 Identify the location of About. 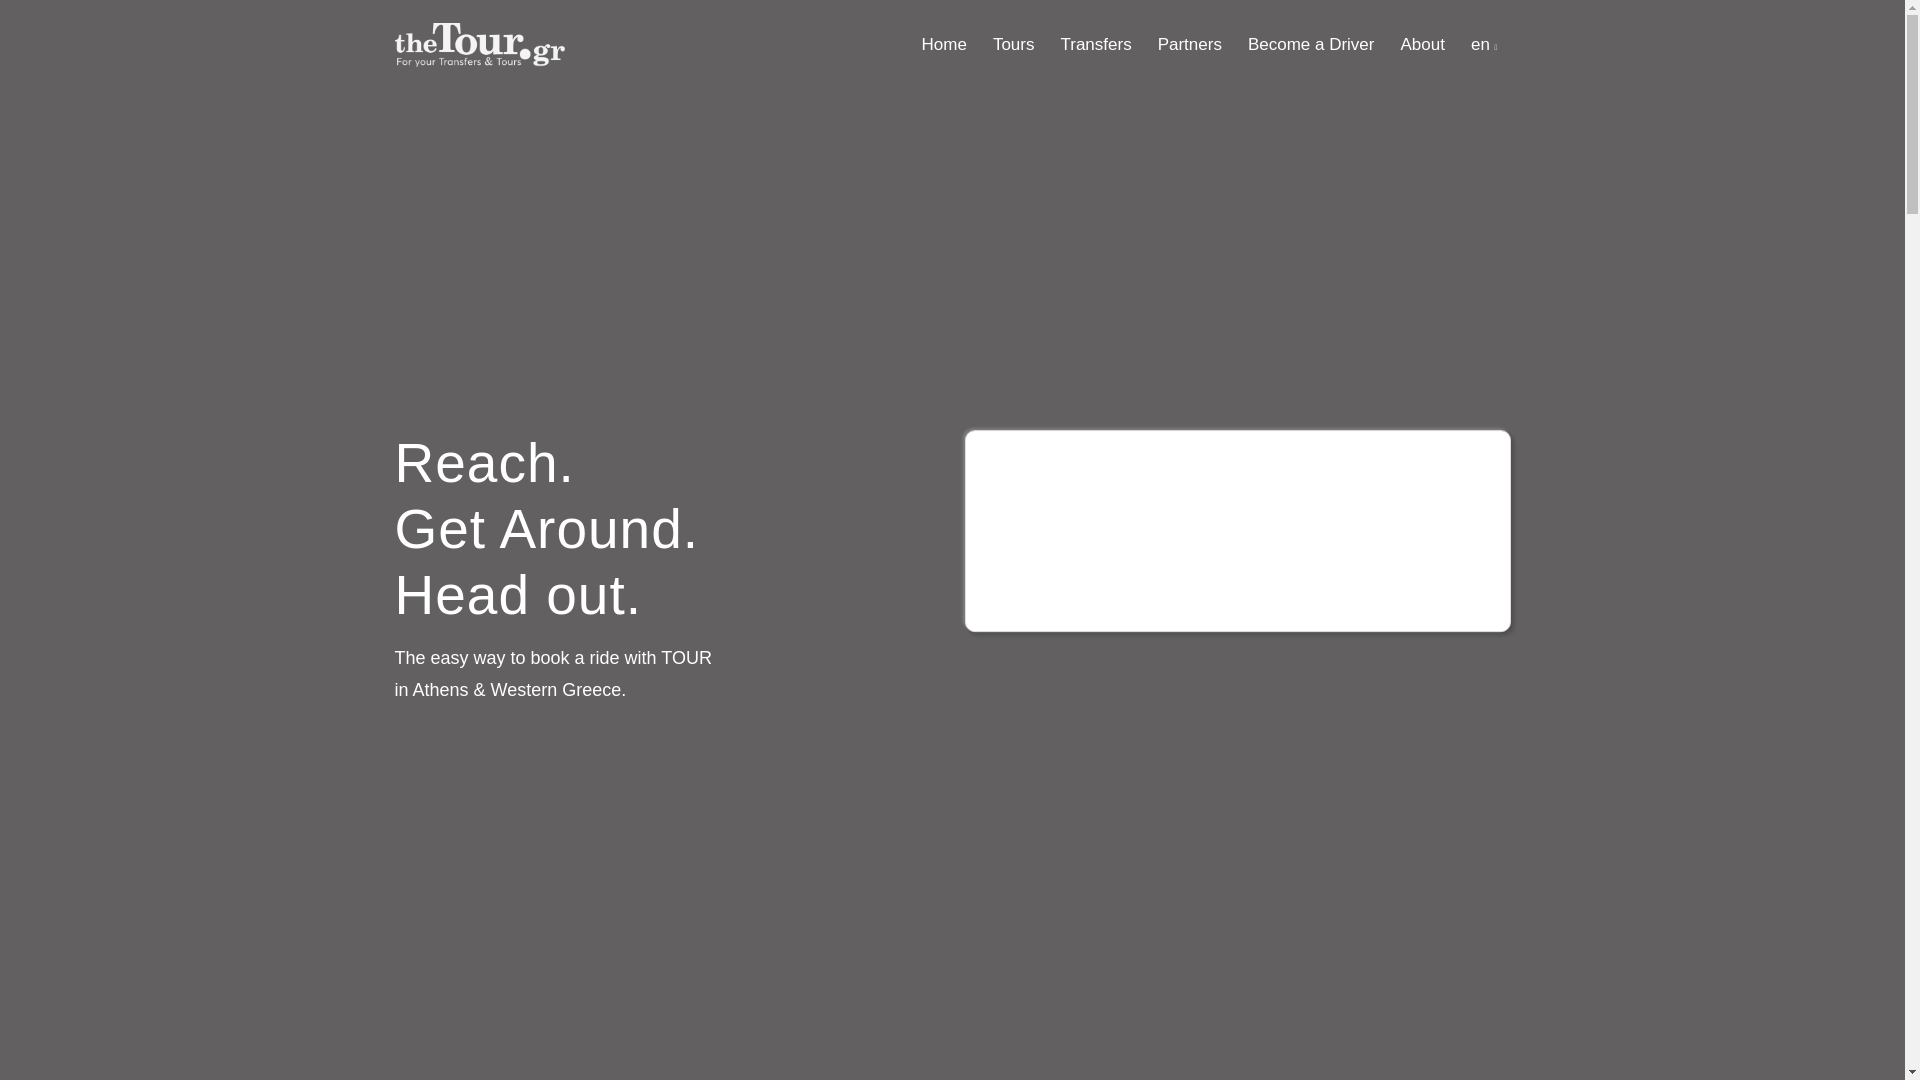
(1422, 44).